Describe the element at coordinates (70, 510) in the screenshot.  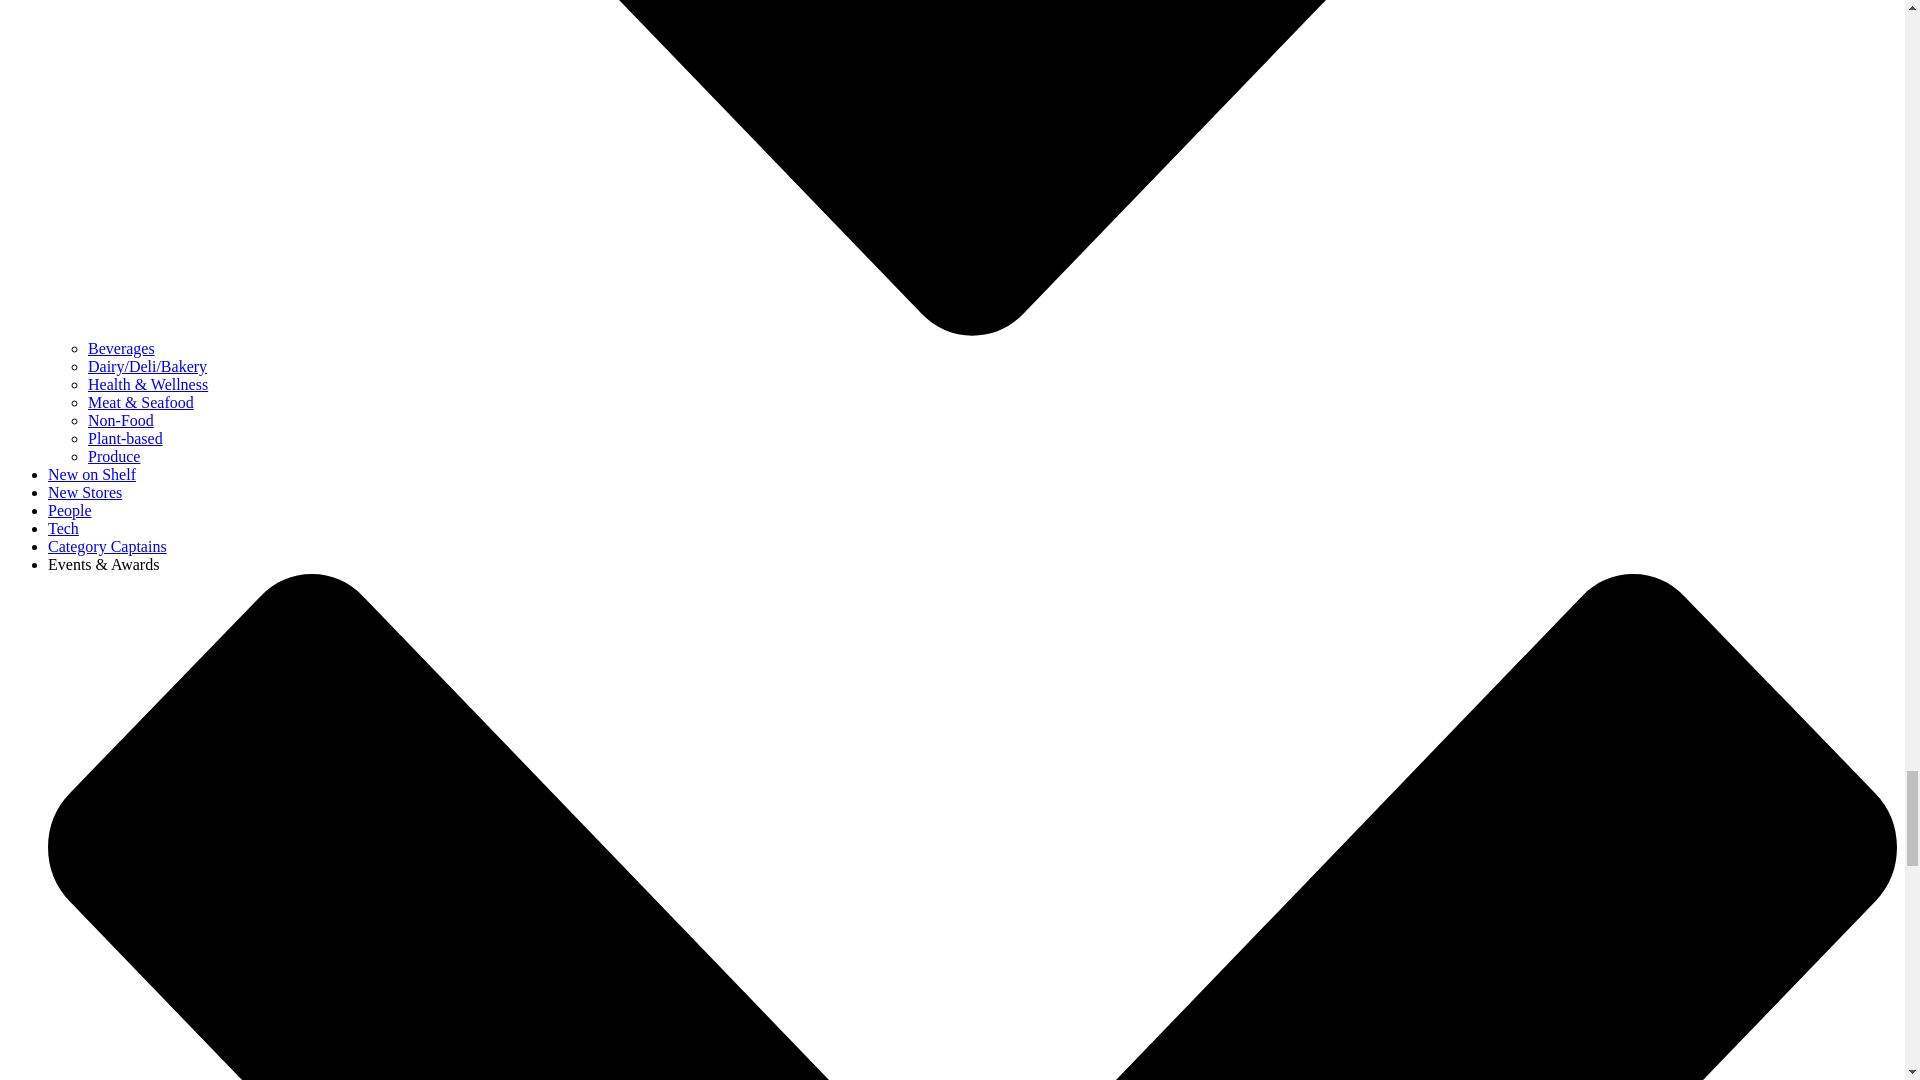
I see `People` at that location.